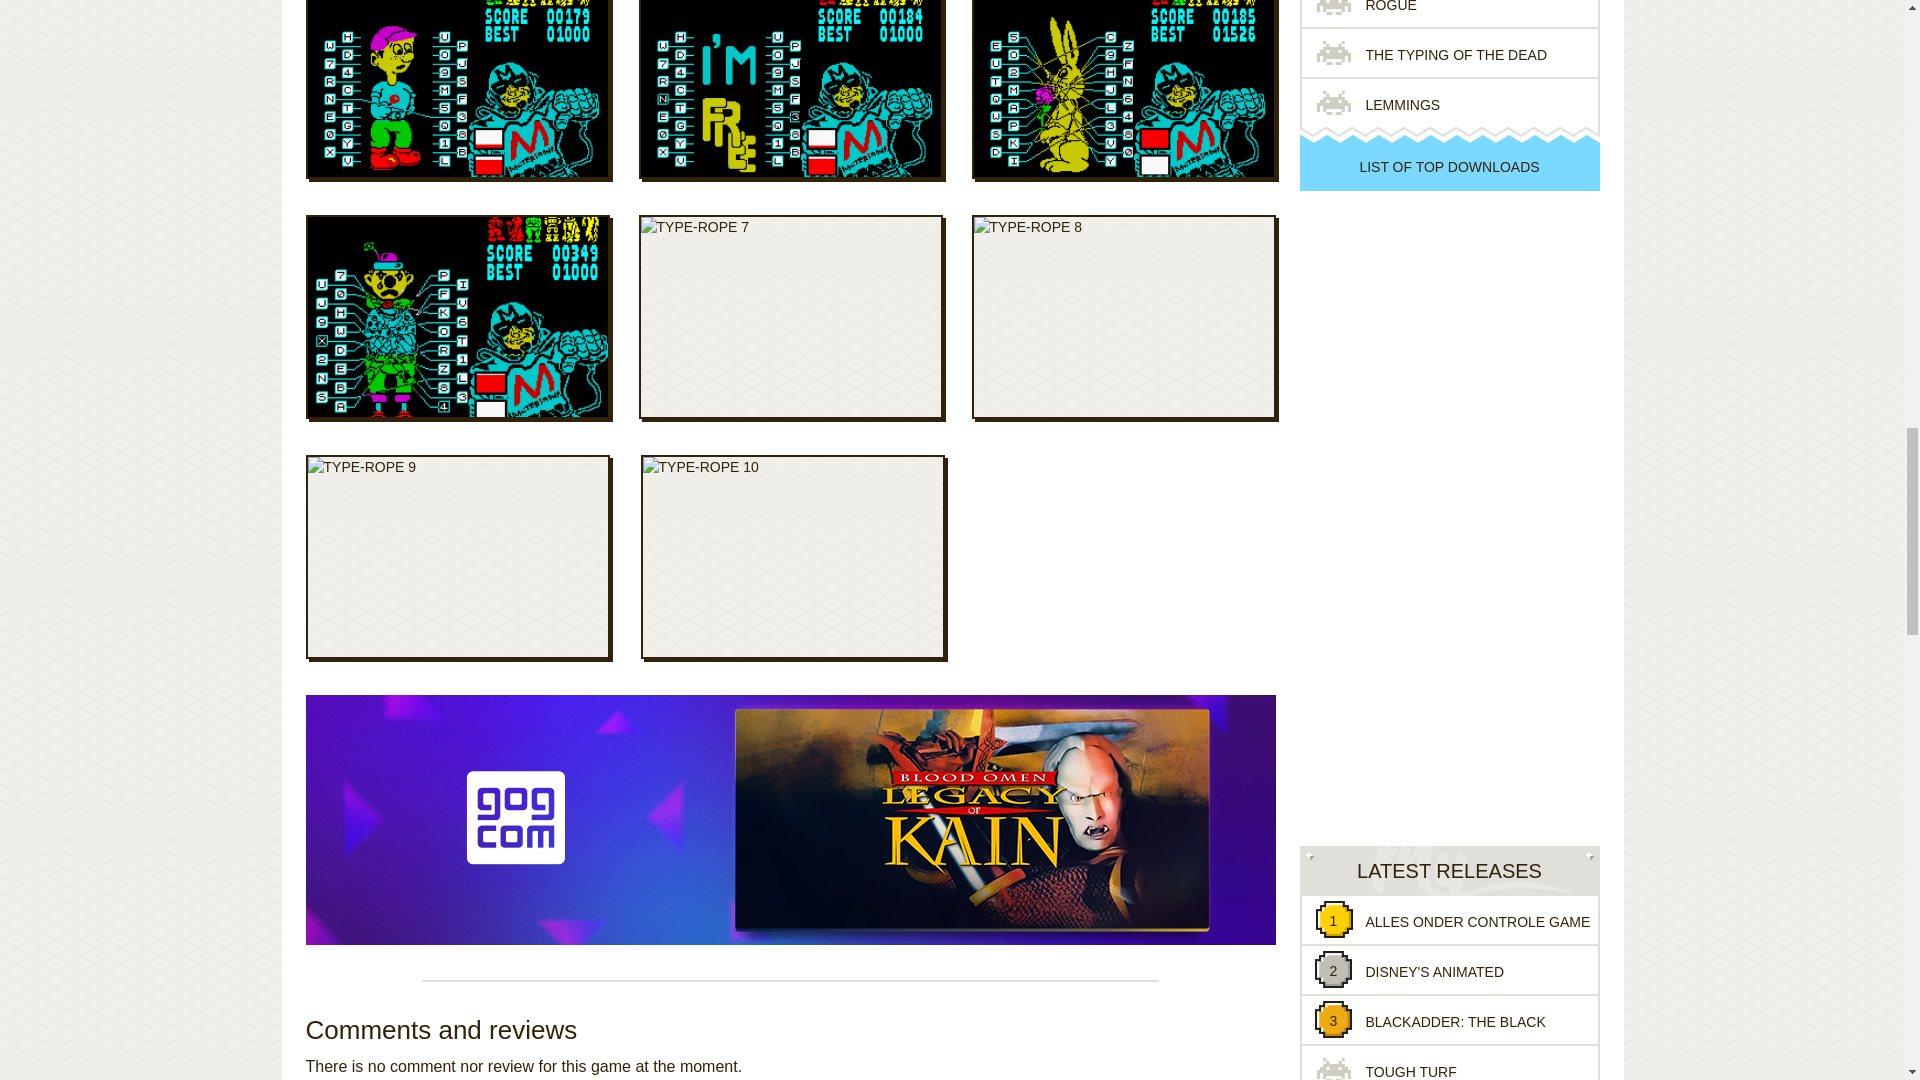  What do you see at coordinates (1449, 166) in the screenshot?
I see `See the Top 40 Games` at bounding box center [1449, 166].